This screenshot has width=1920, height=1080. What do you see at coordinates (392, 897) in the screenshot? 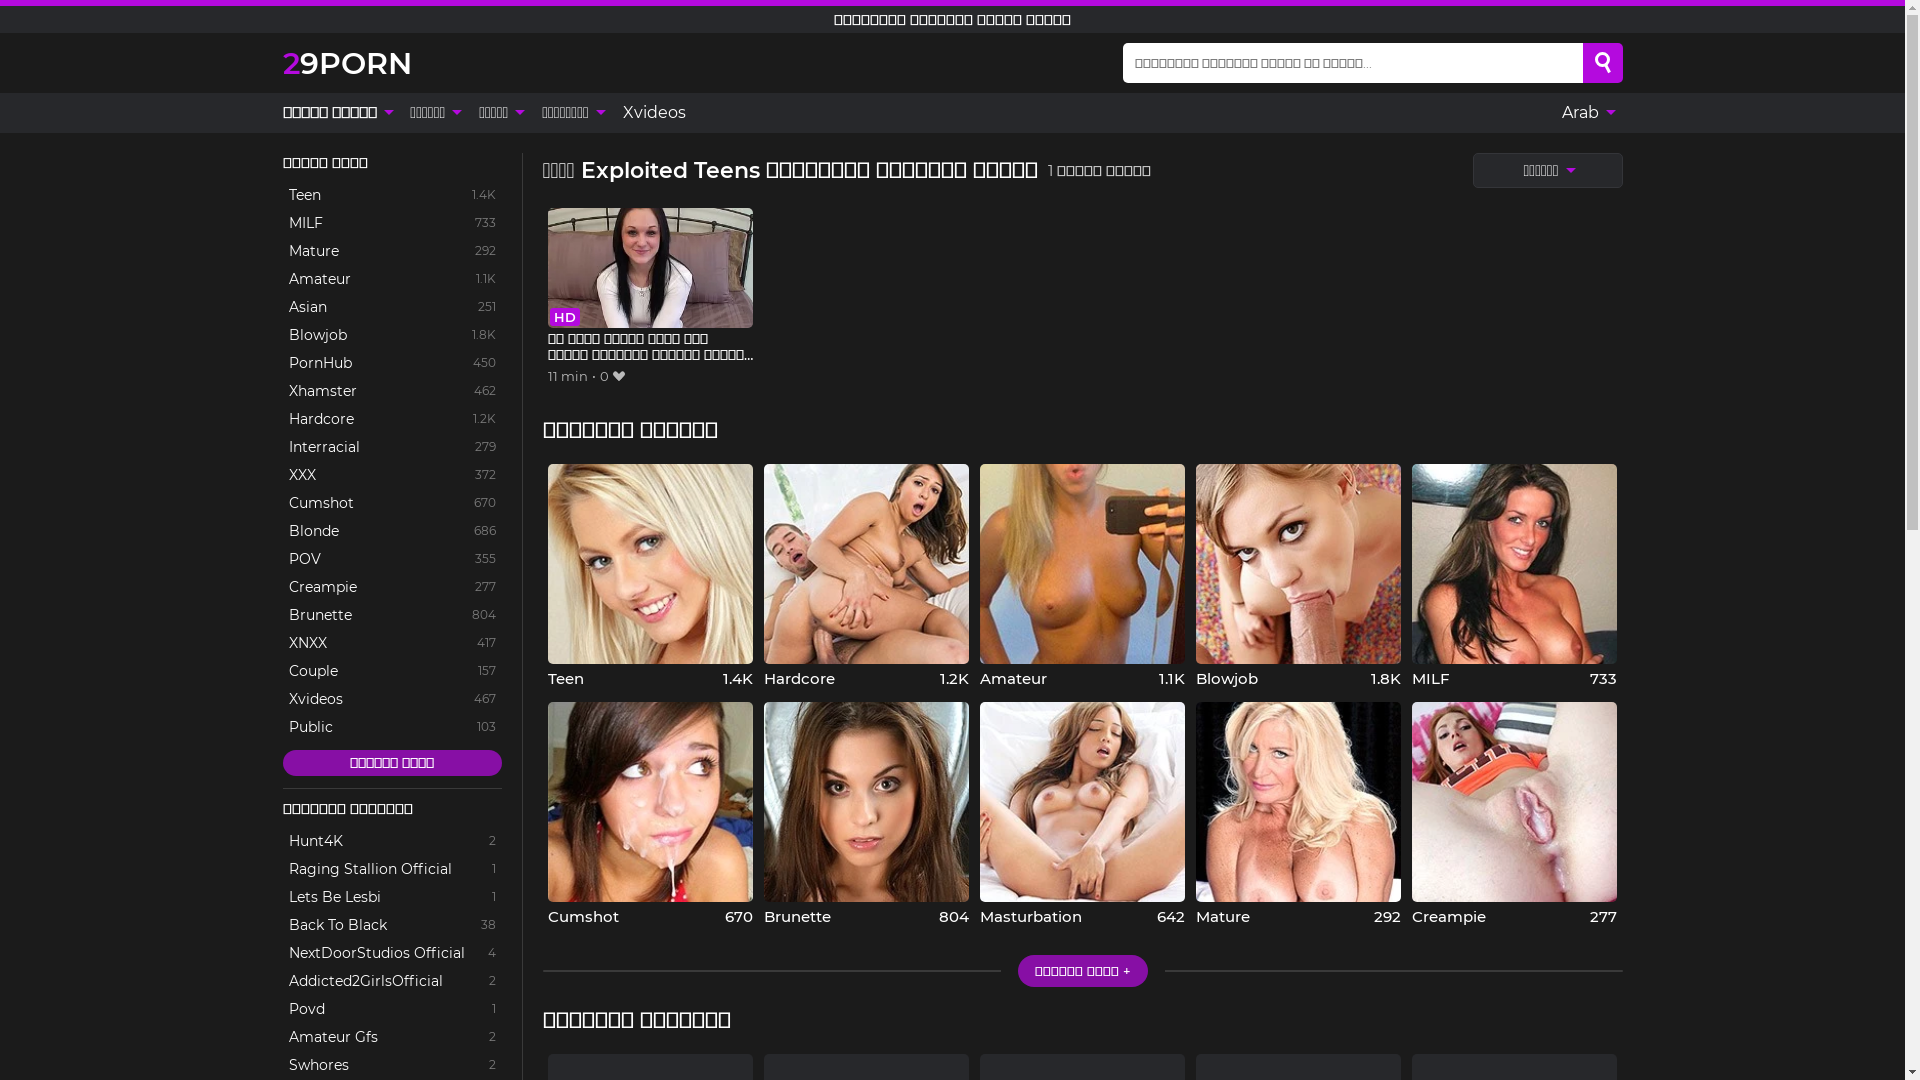
I see `Lets Be Lesbi` at bounding box center [392, 897].